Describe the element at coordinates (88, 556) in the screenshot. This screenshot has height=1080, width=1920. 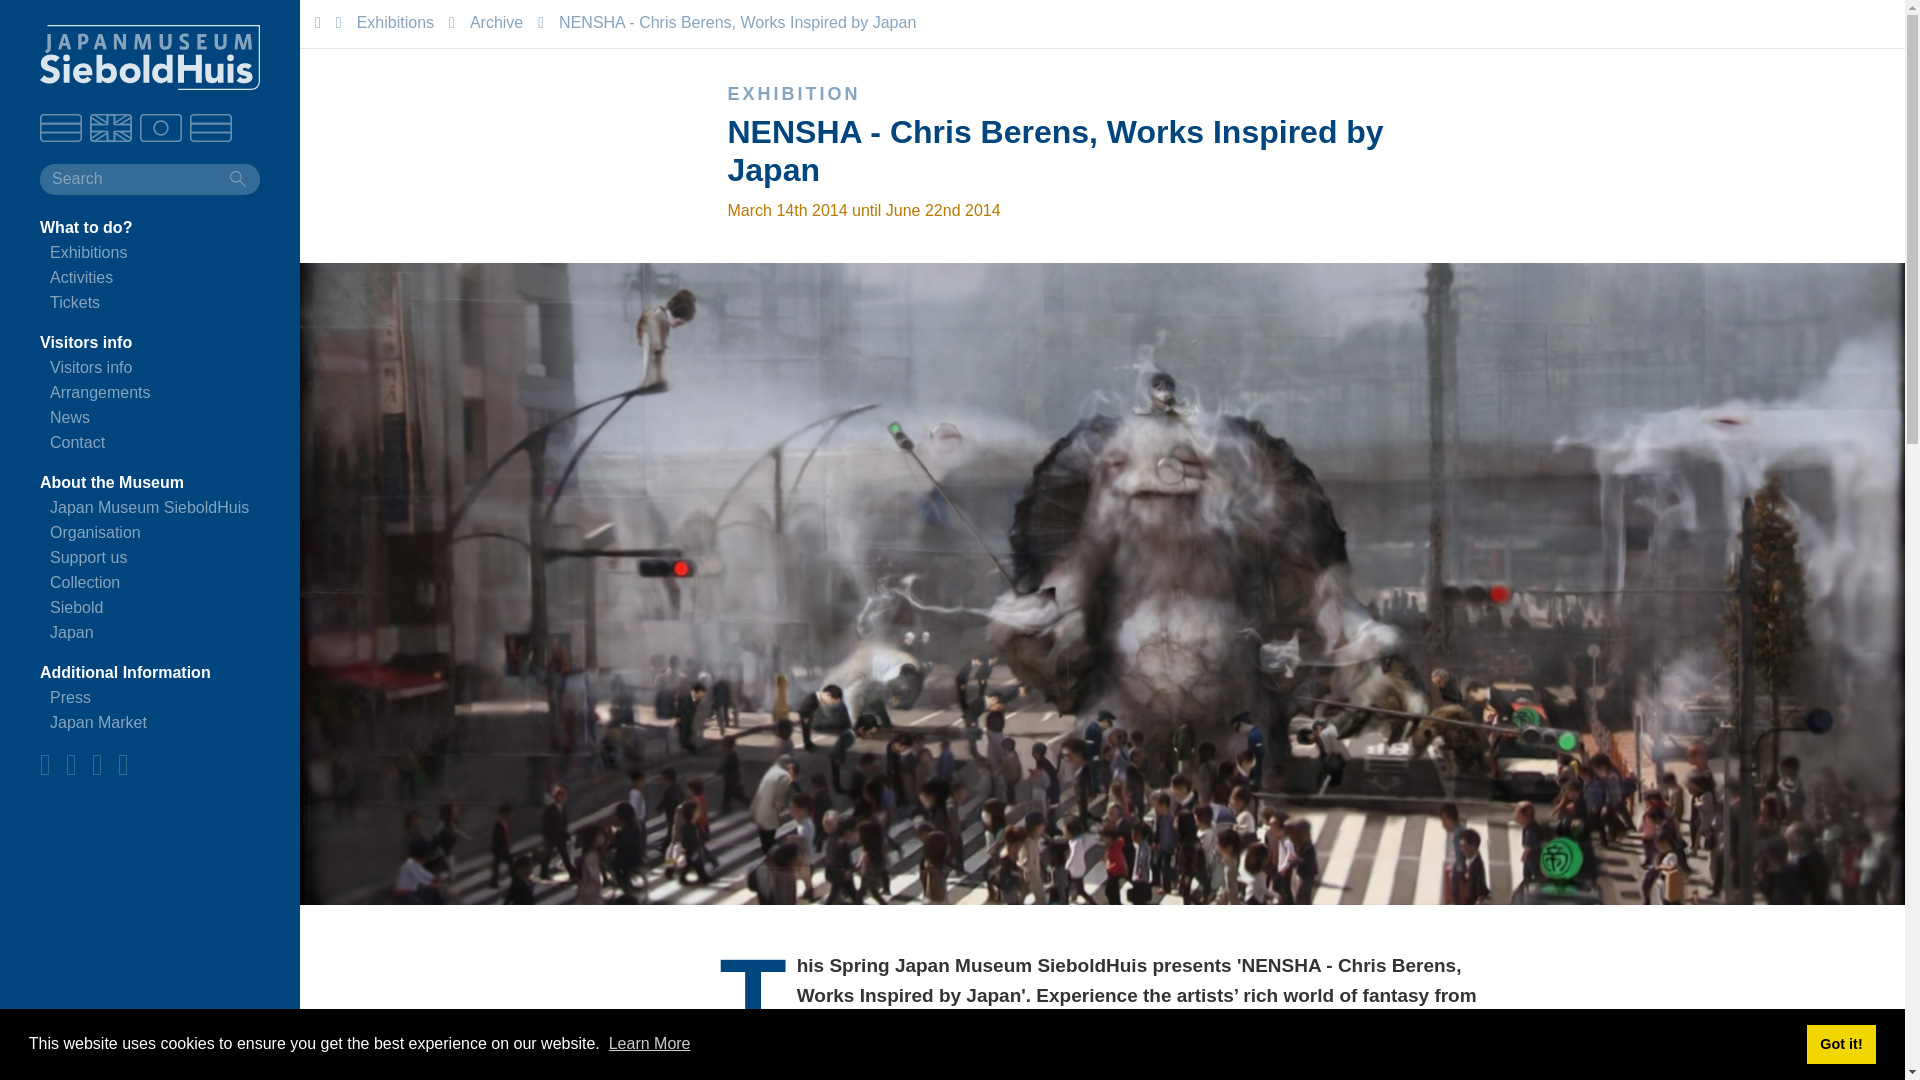
I see `Support us` at that location.